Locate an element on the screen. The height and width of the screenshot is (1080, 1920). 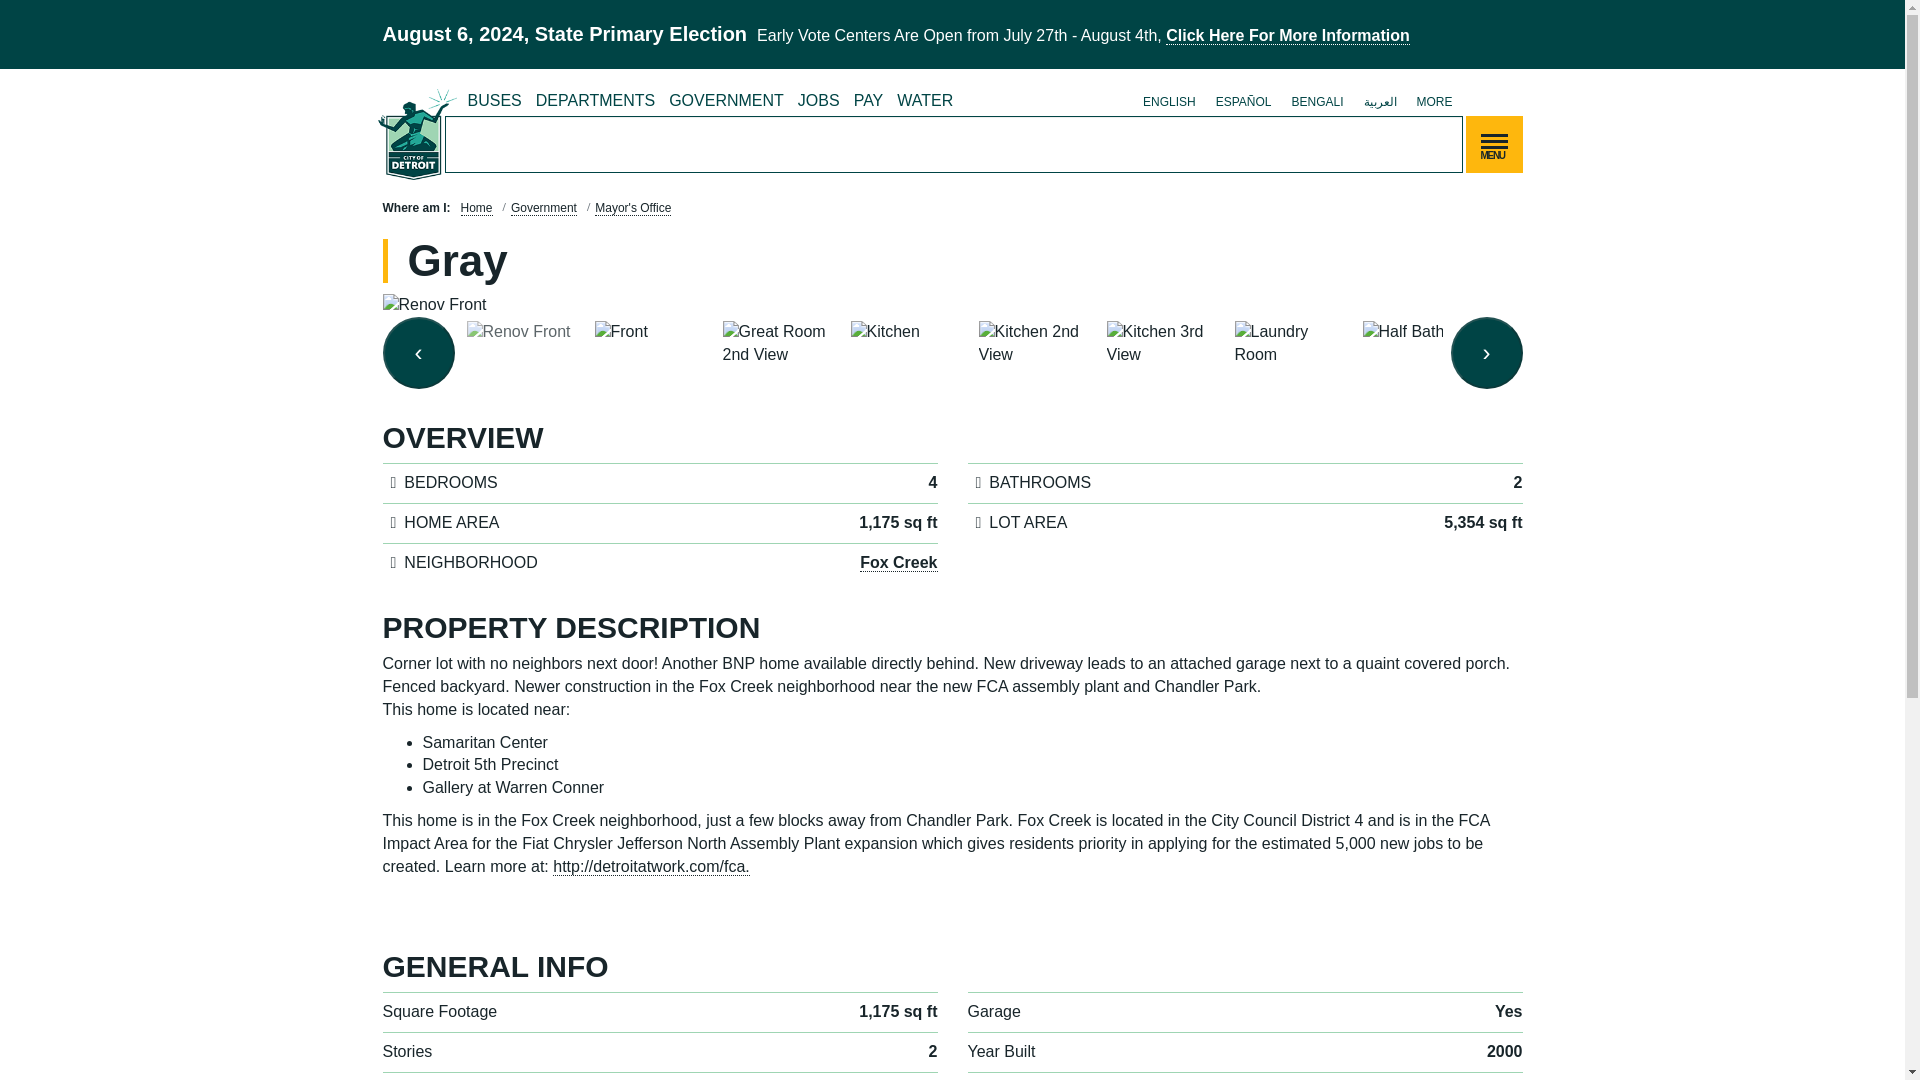
Find how to pay fines, bills or taxes. is located at coordinates (868, 101).